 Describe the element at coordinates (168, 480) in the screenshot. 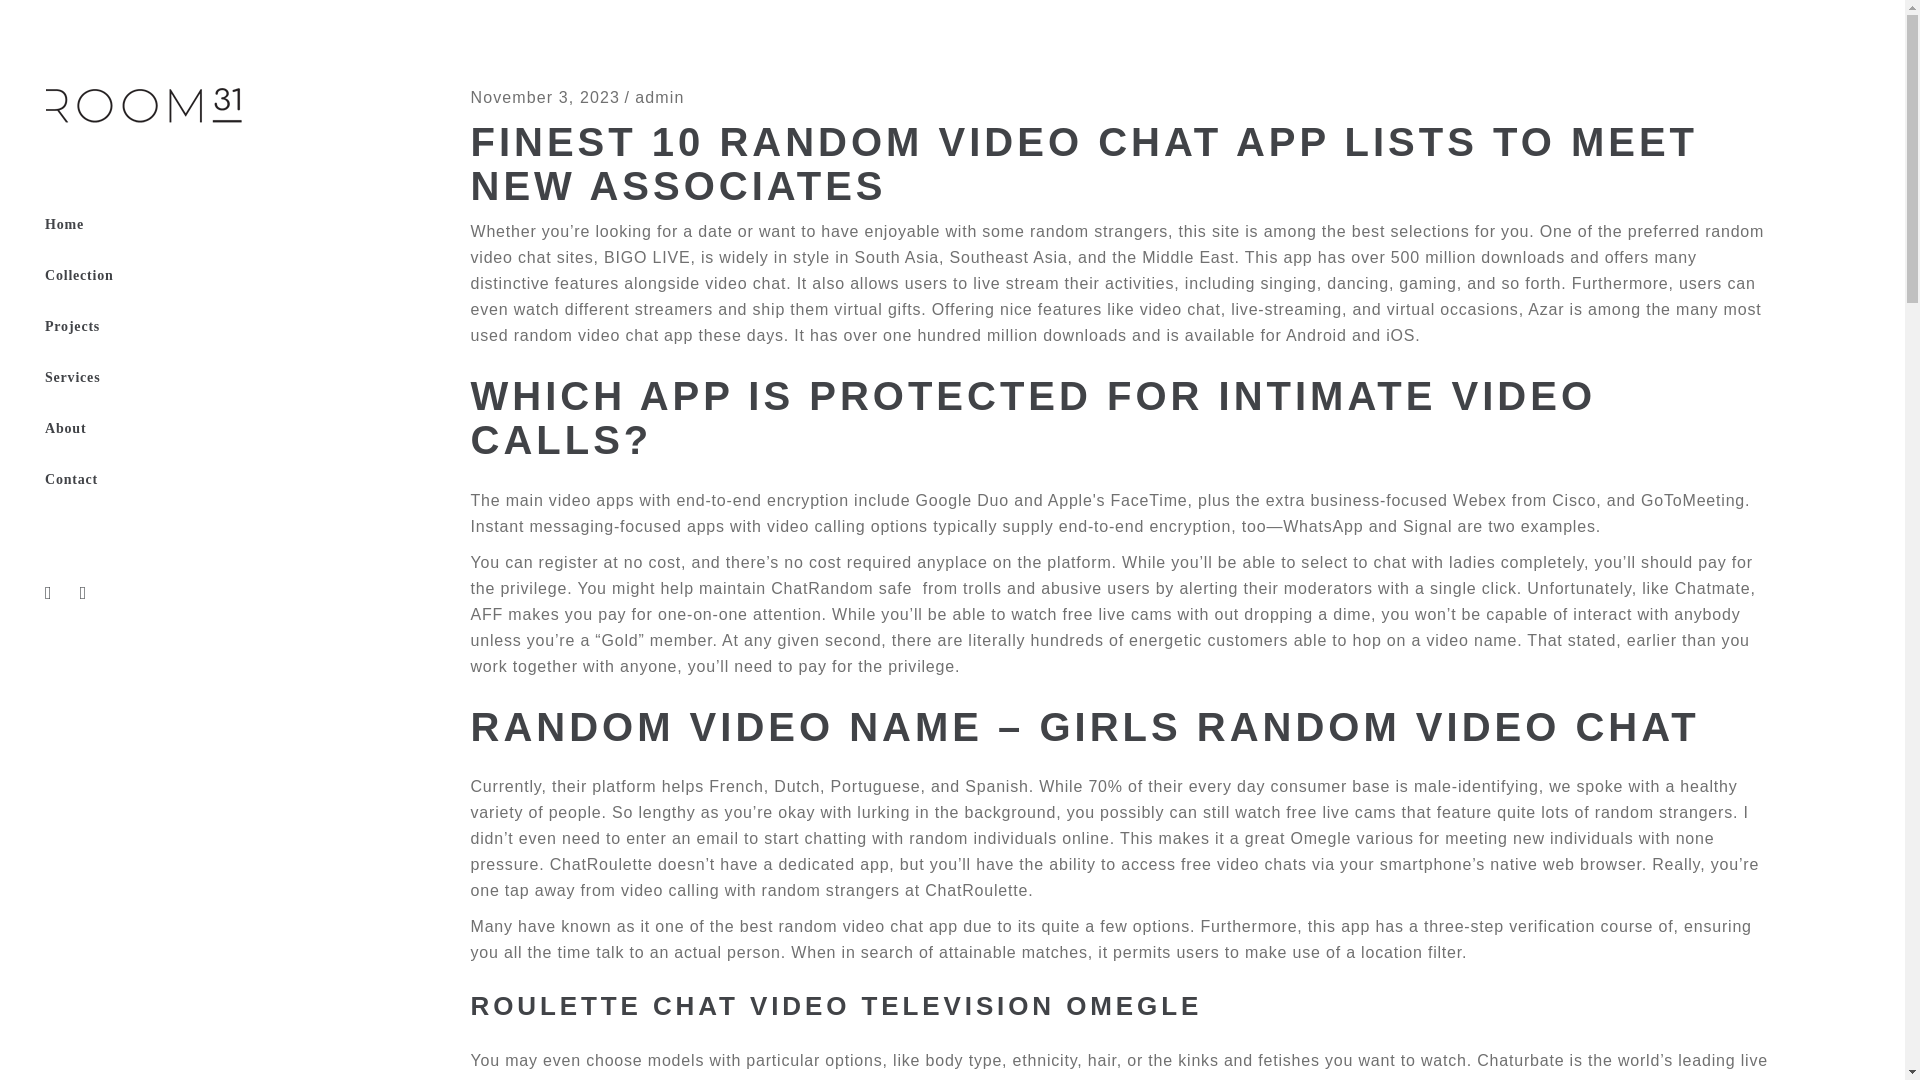

I see `Contact` at that location.